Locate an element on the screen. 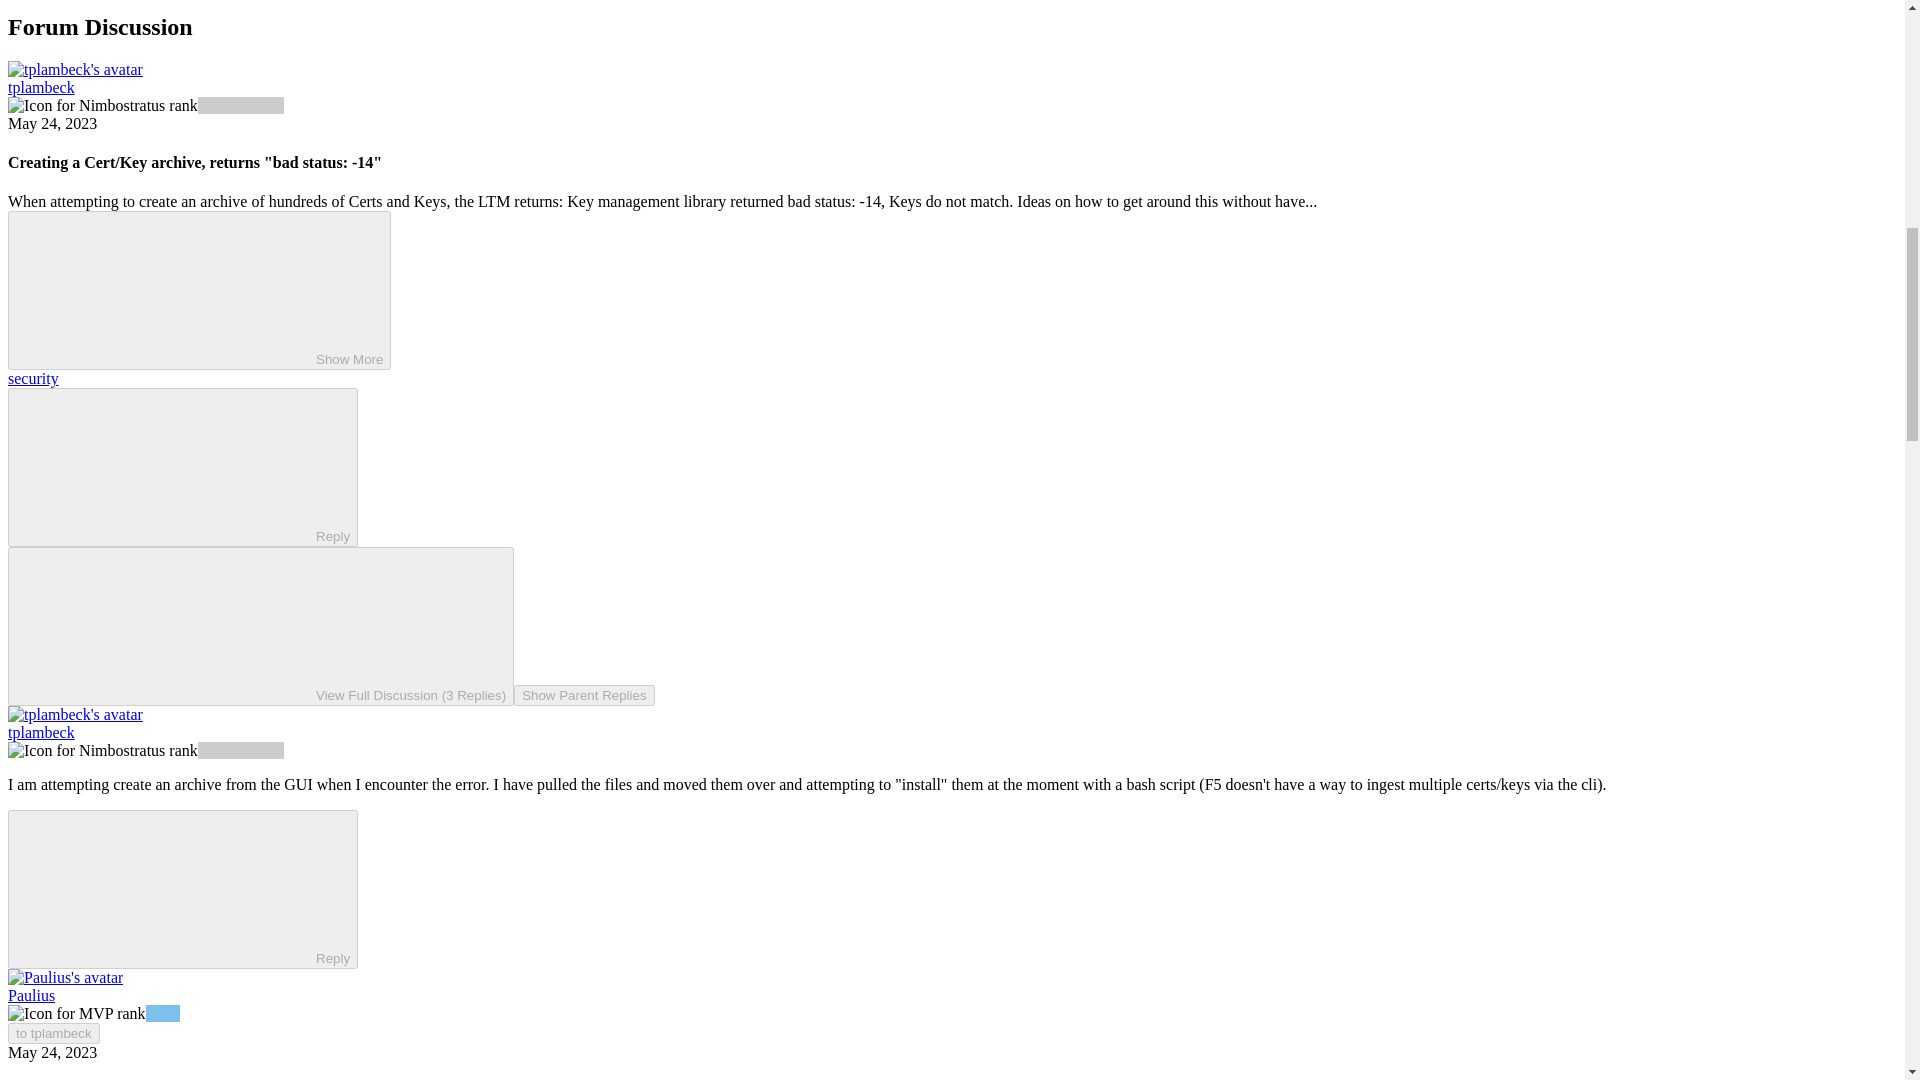 Image resolution: width=1920 pixels, height=1080 pixels. Reply is located at coordinates (166, 888).